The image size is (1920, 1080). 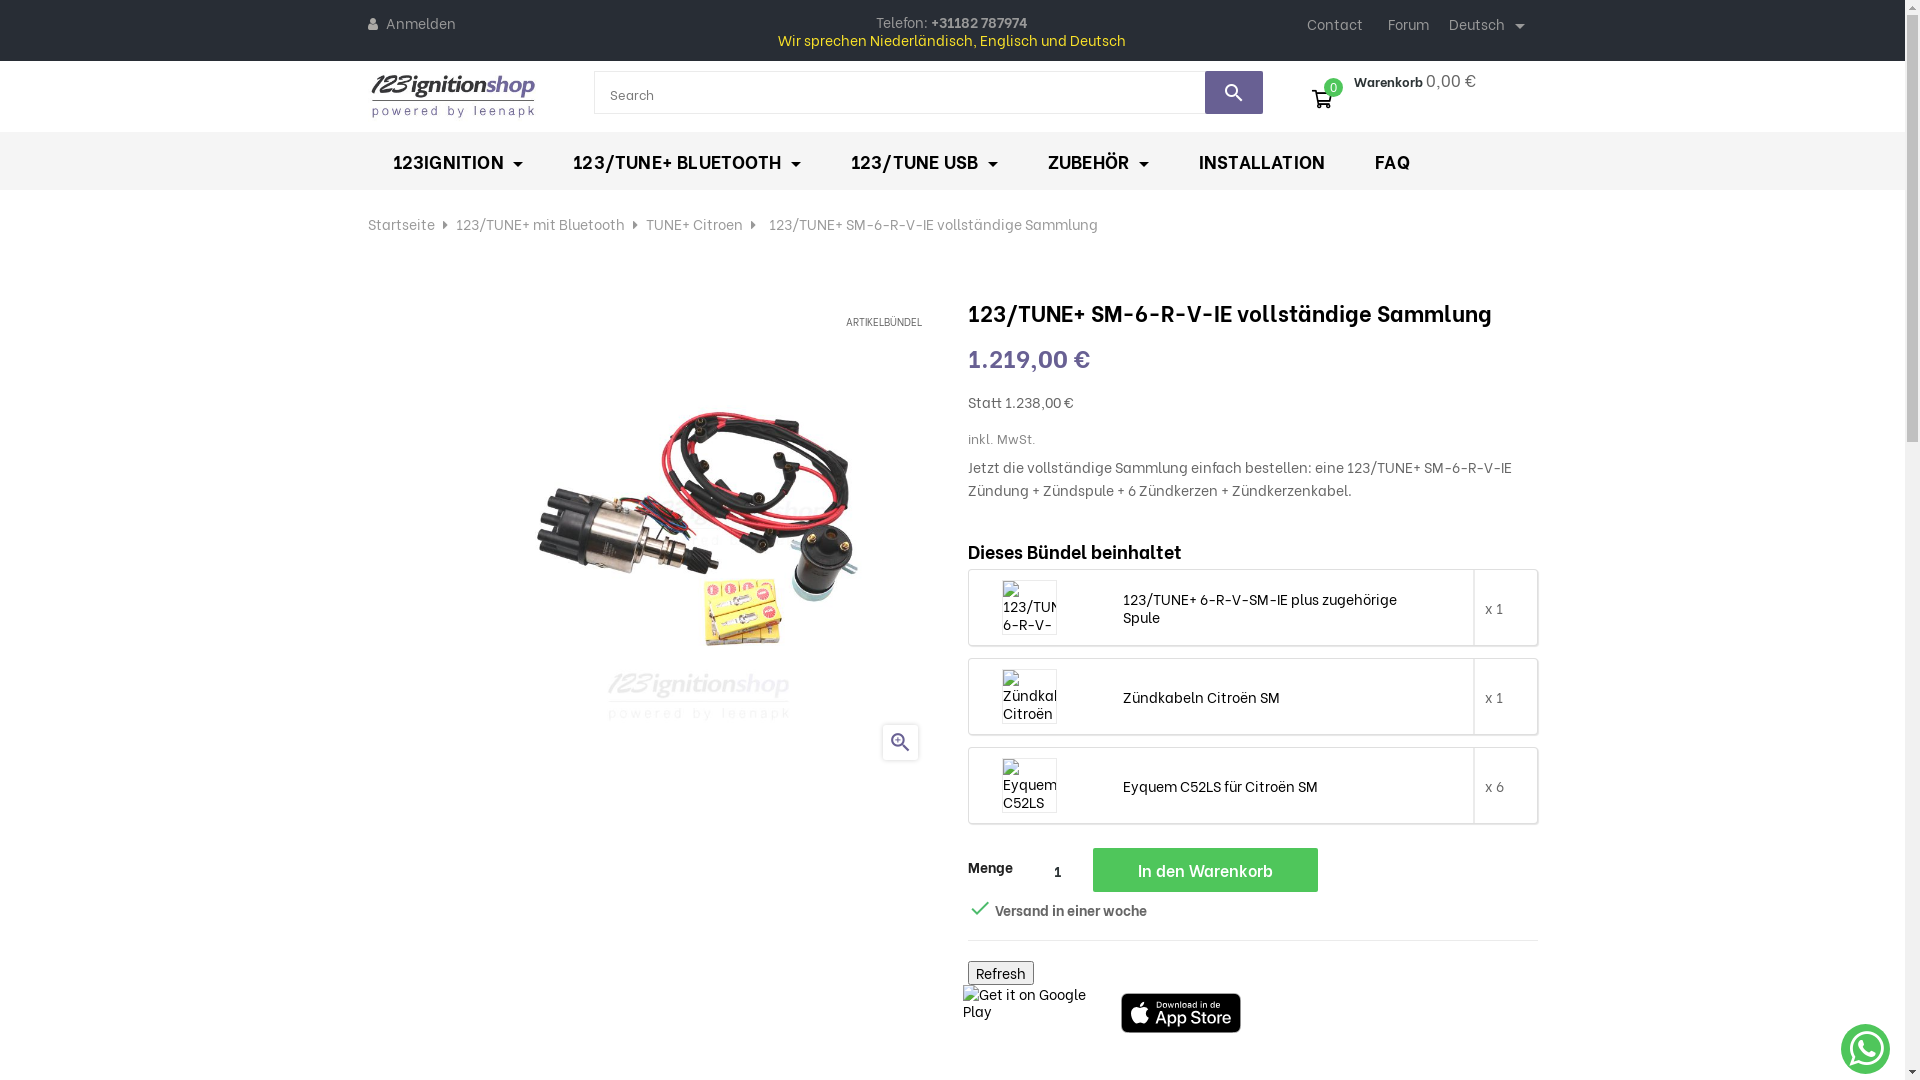 I want to click on search, so click(x=1234, y=92).